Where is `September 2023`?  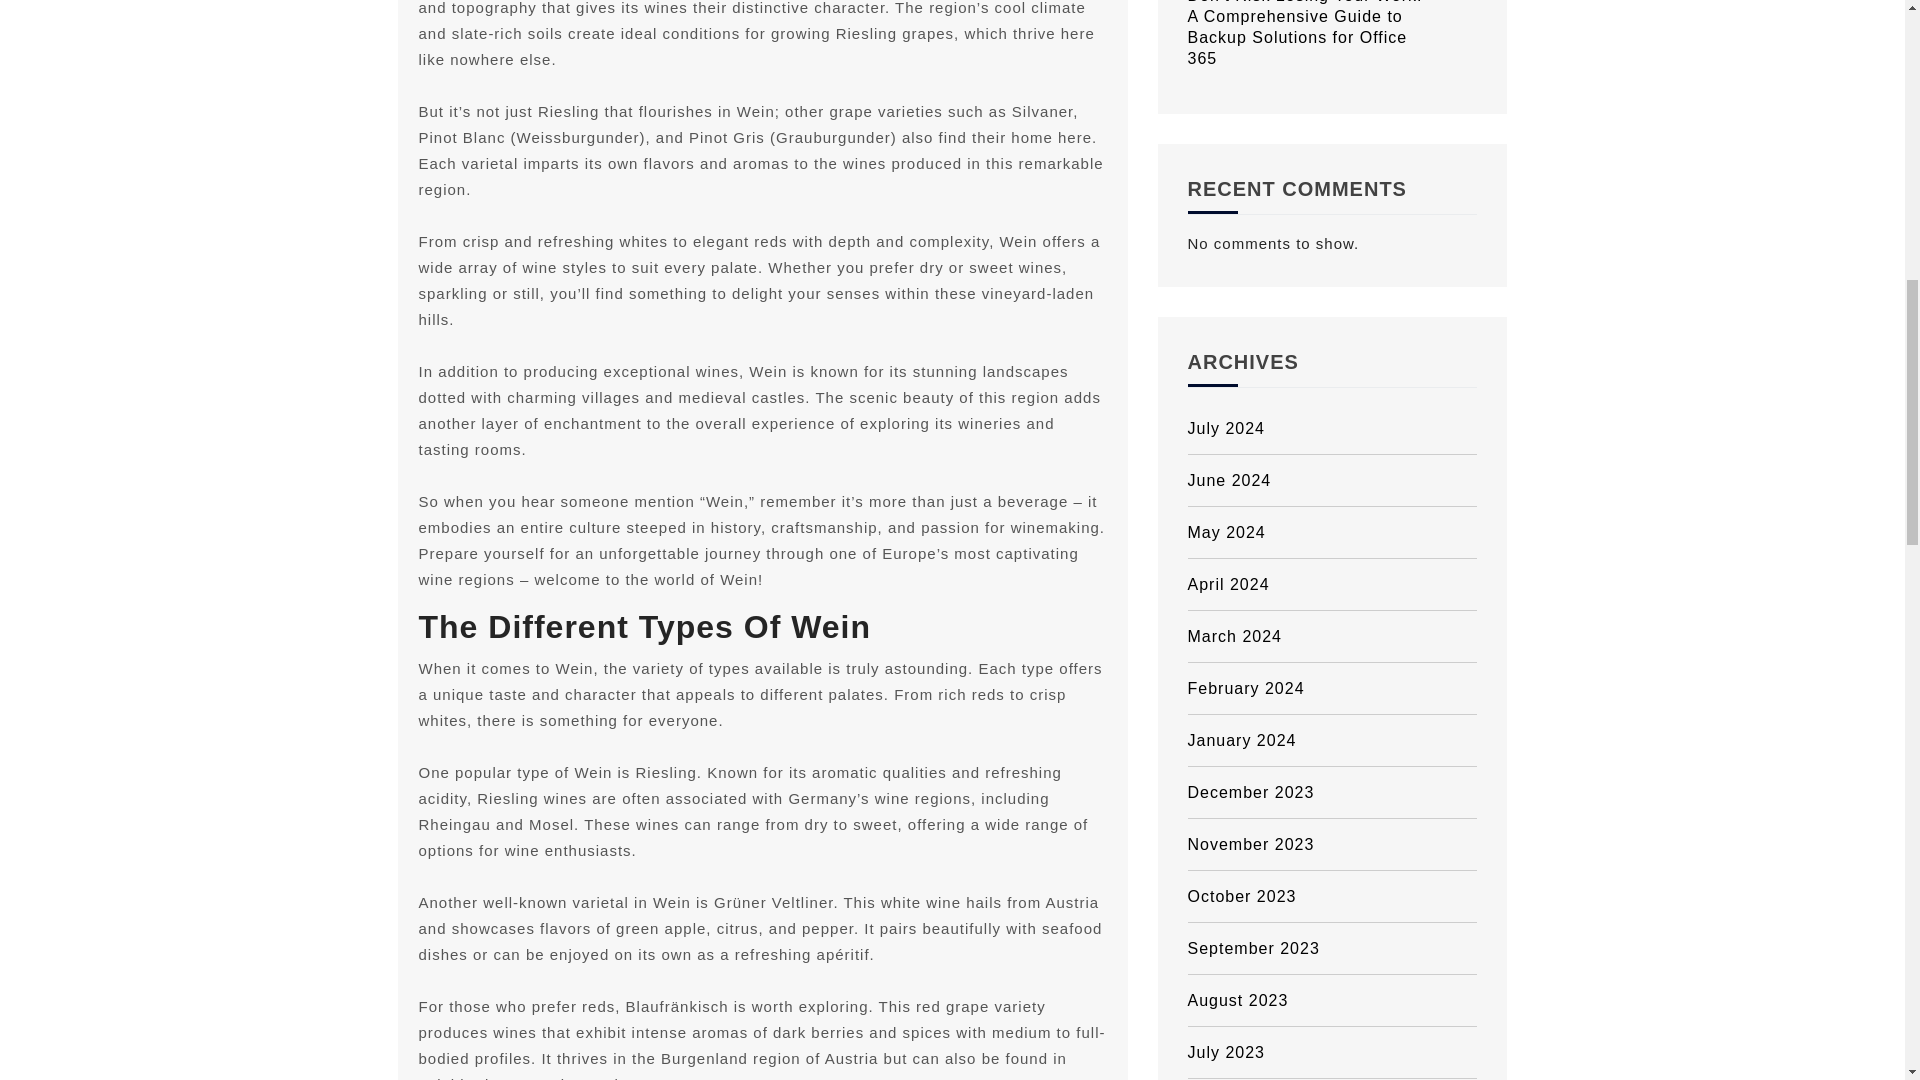
September 2023 is located at coordinates (1333, 949).